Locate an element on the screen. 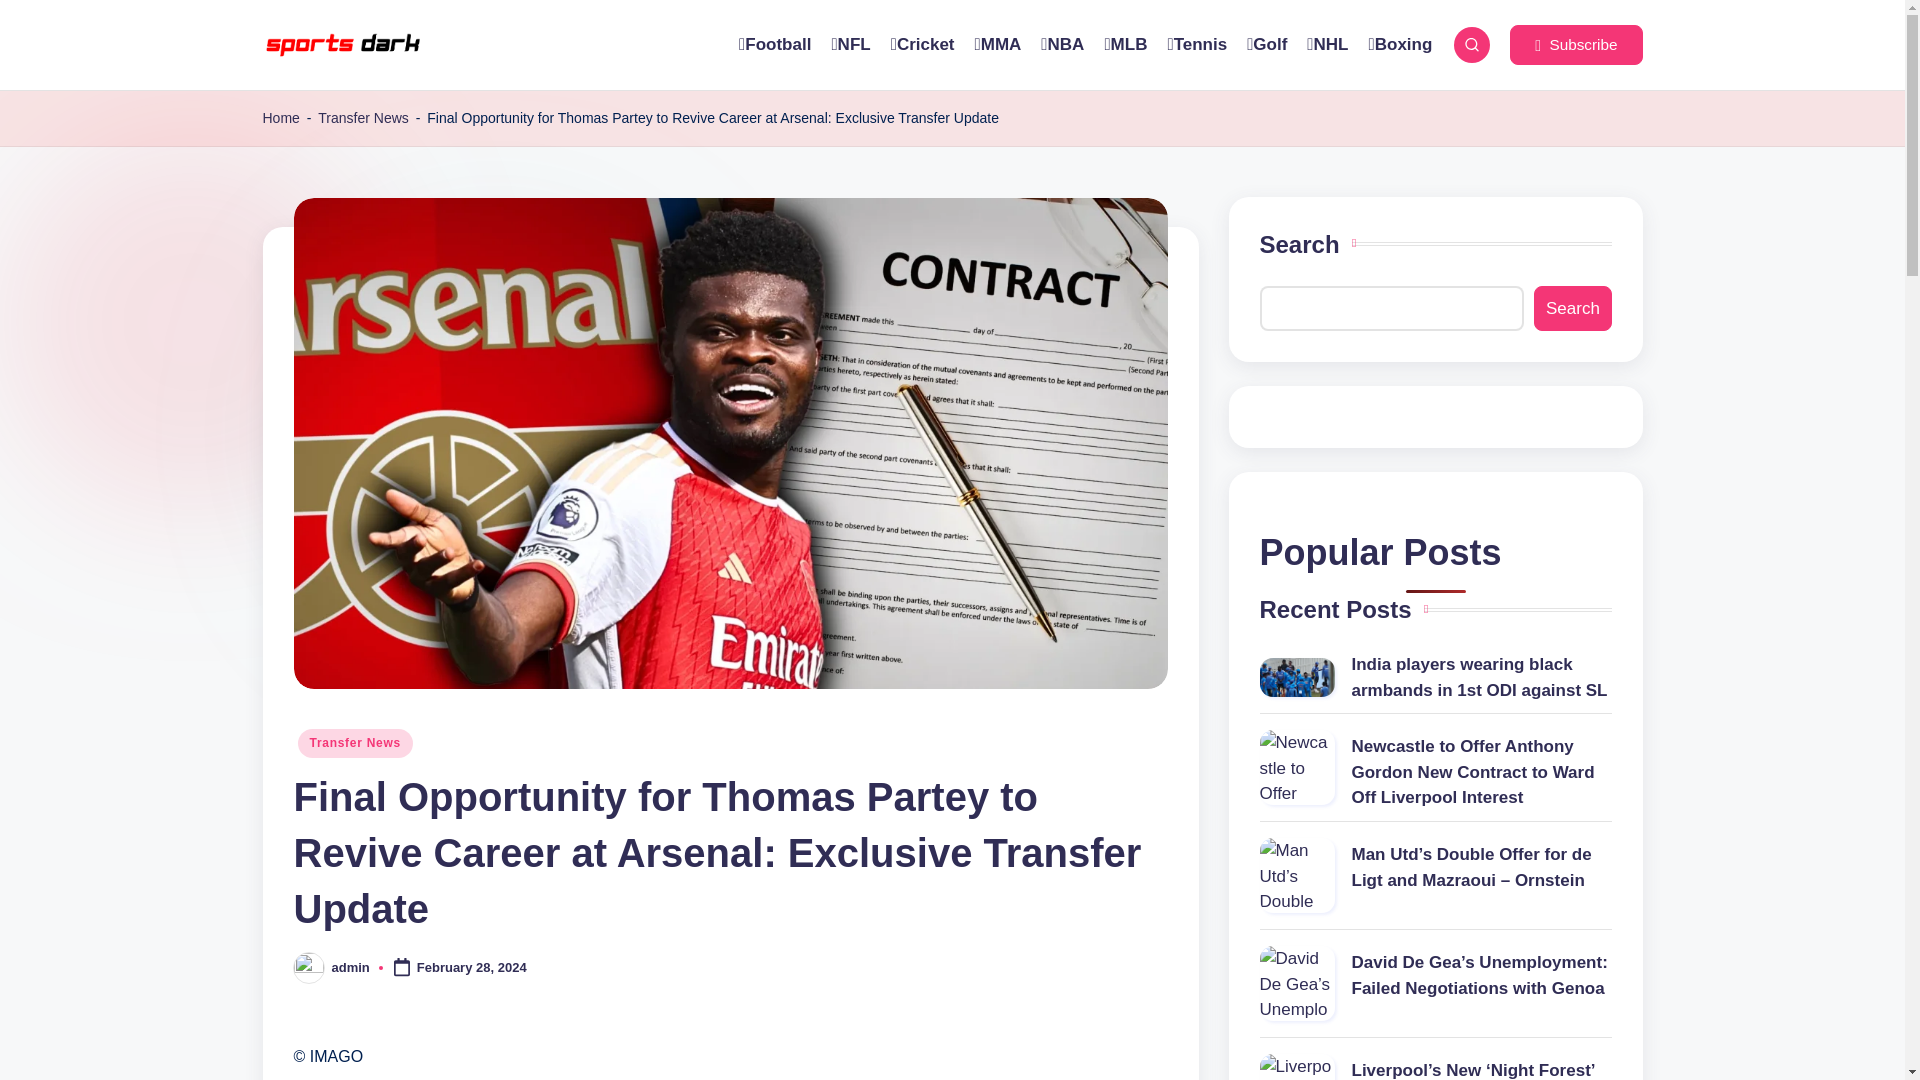 This screenshot has height=1080, width=1920. Transfer News is located at coordinates (363, 118).